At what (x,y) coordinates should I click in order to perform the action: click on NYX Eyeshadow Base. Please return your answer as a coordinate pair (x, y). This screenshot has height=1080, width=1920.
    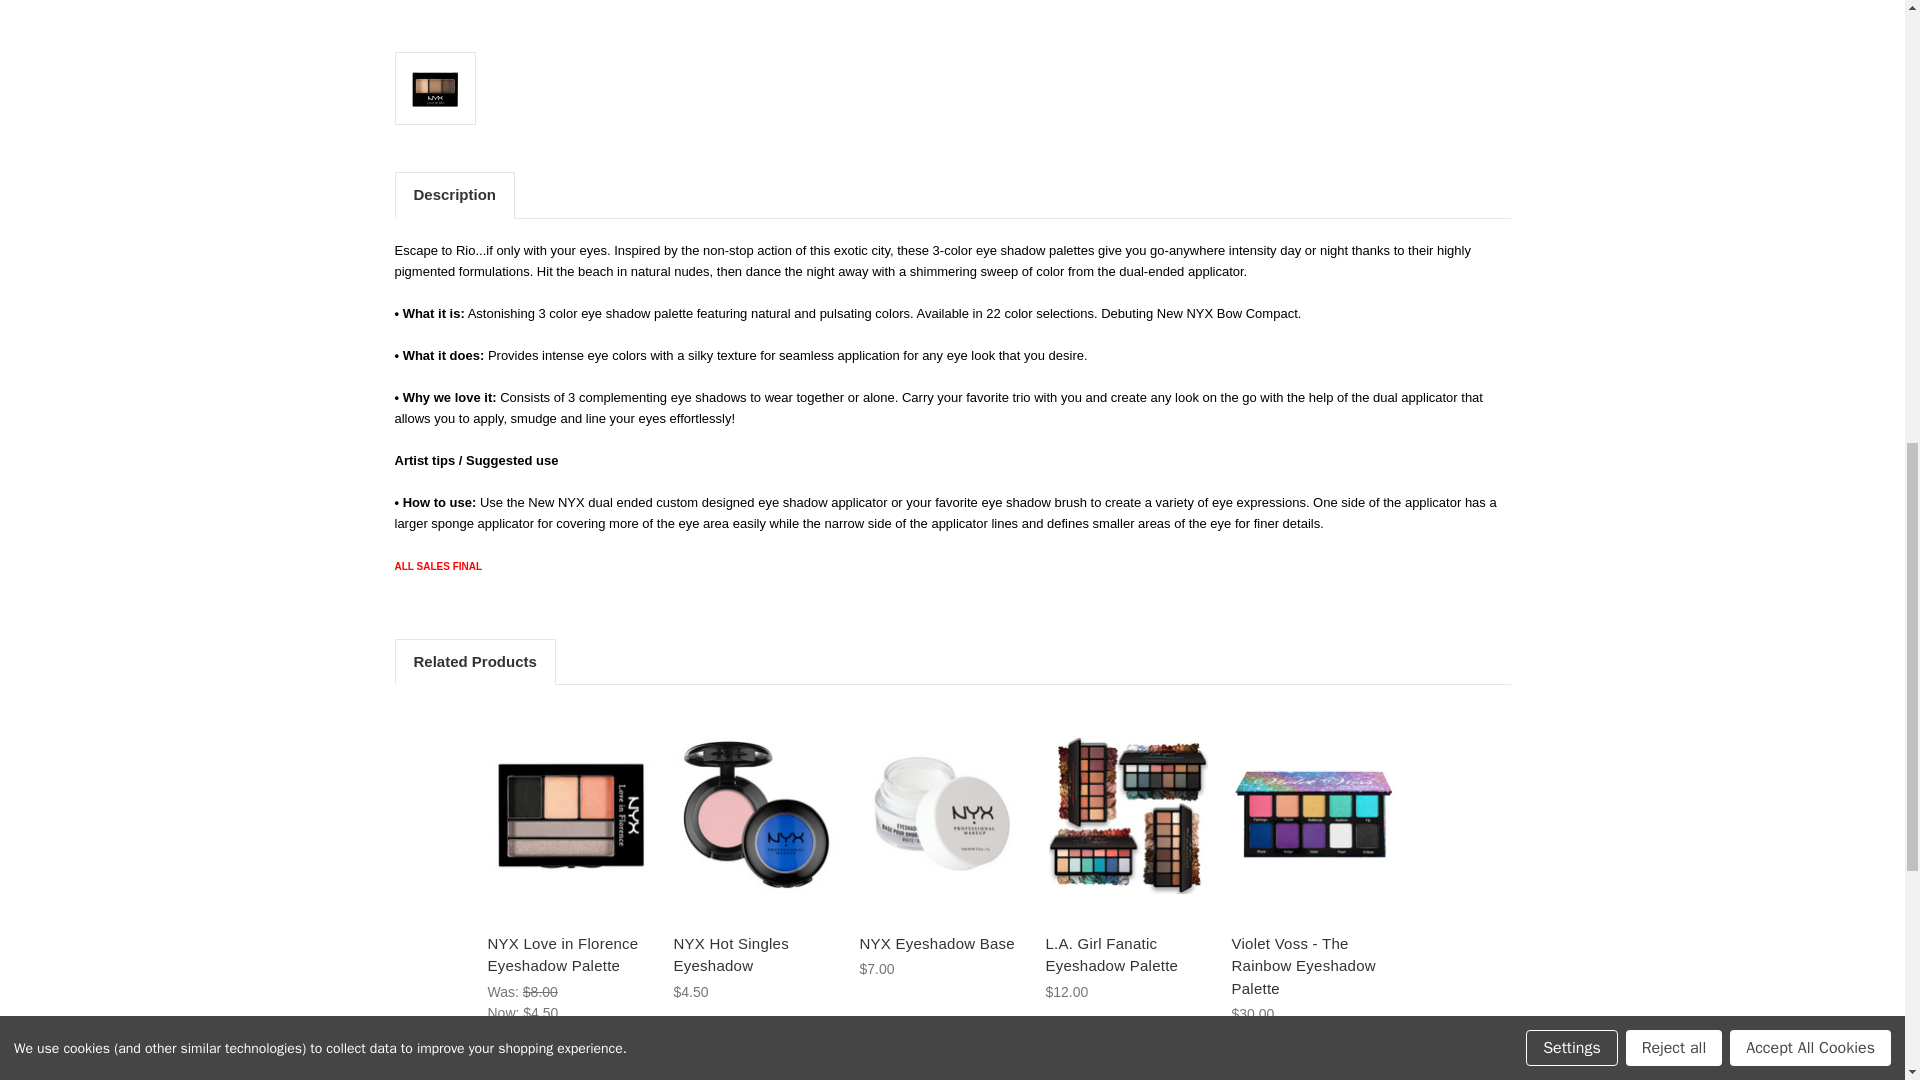
    Looking at the image, I should click on (942, 814).